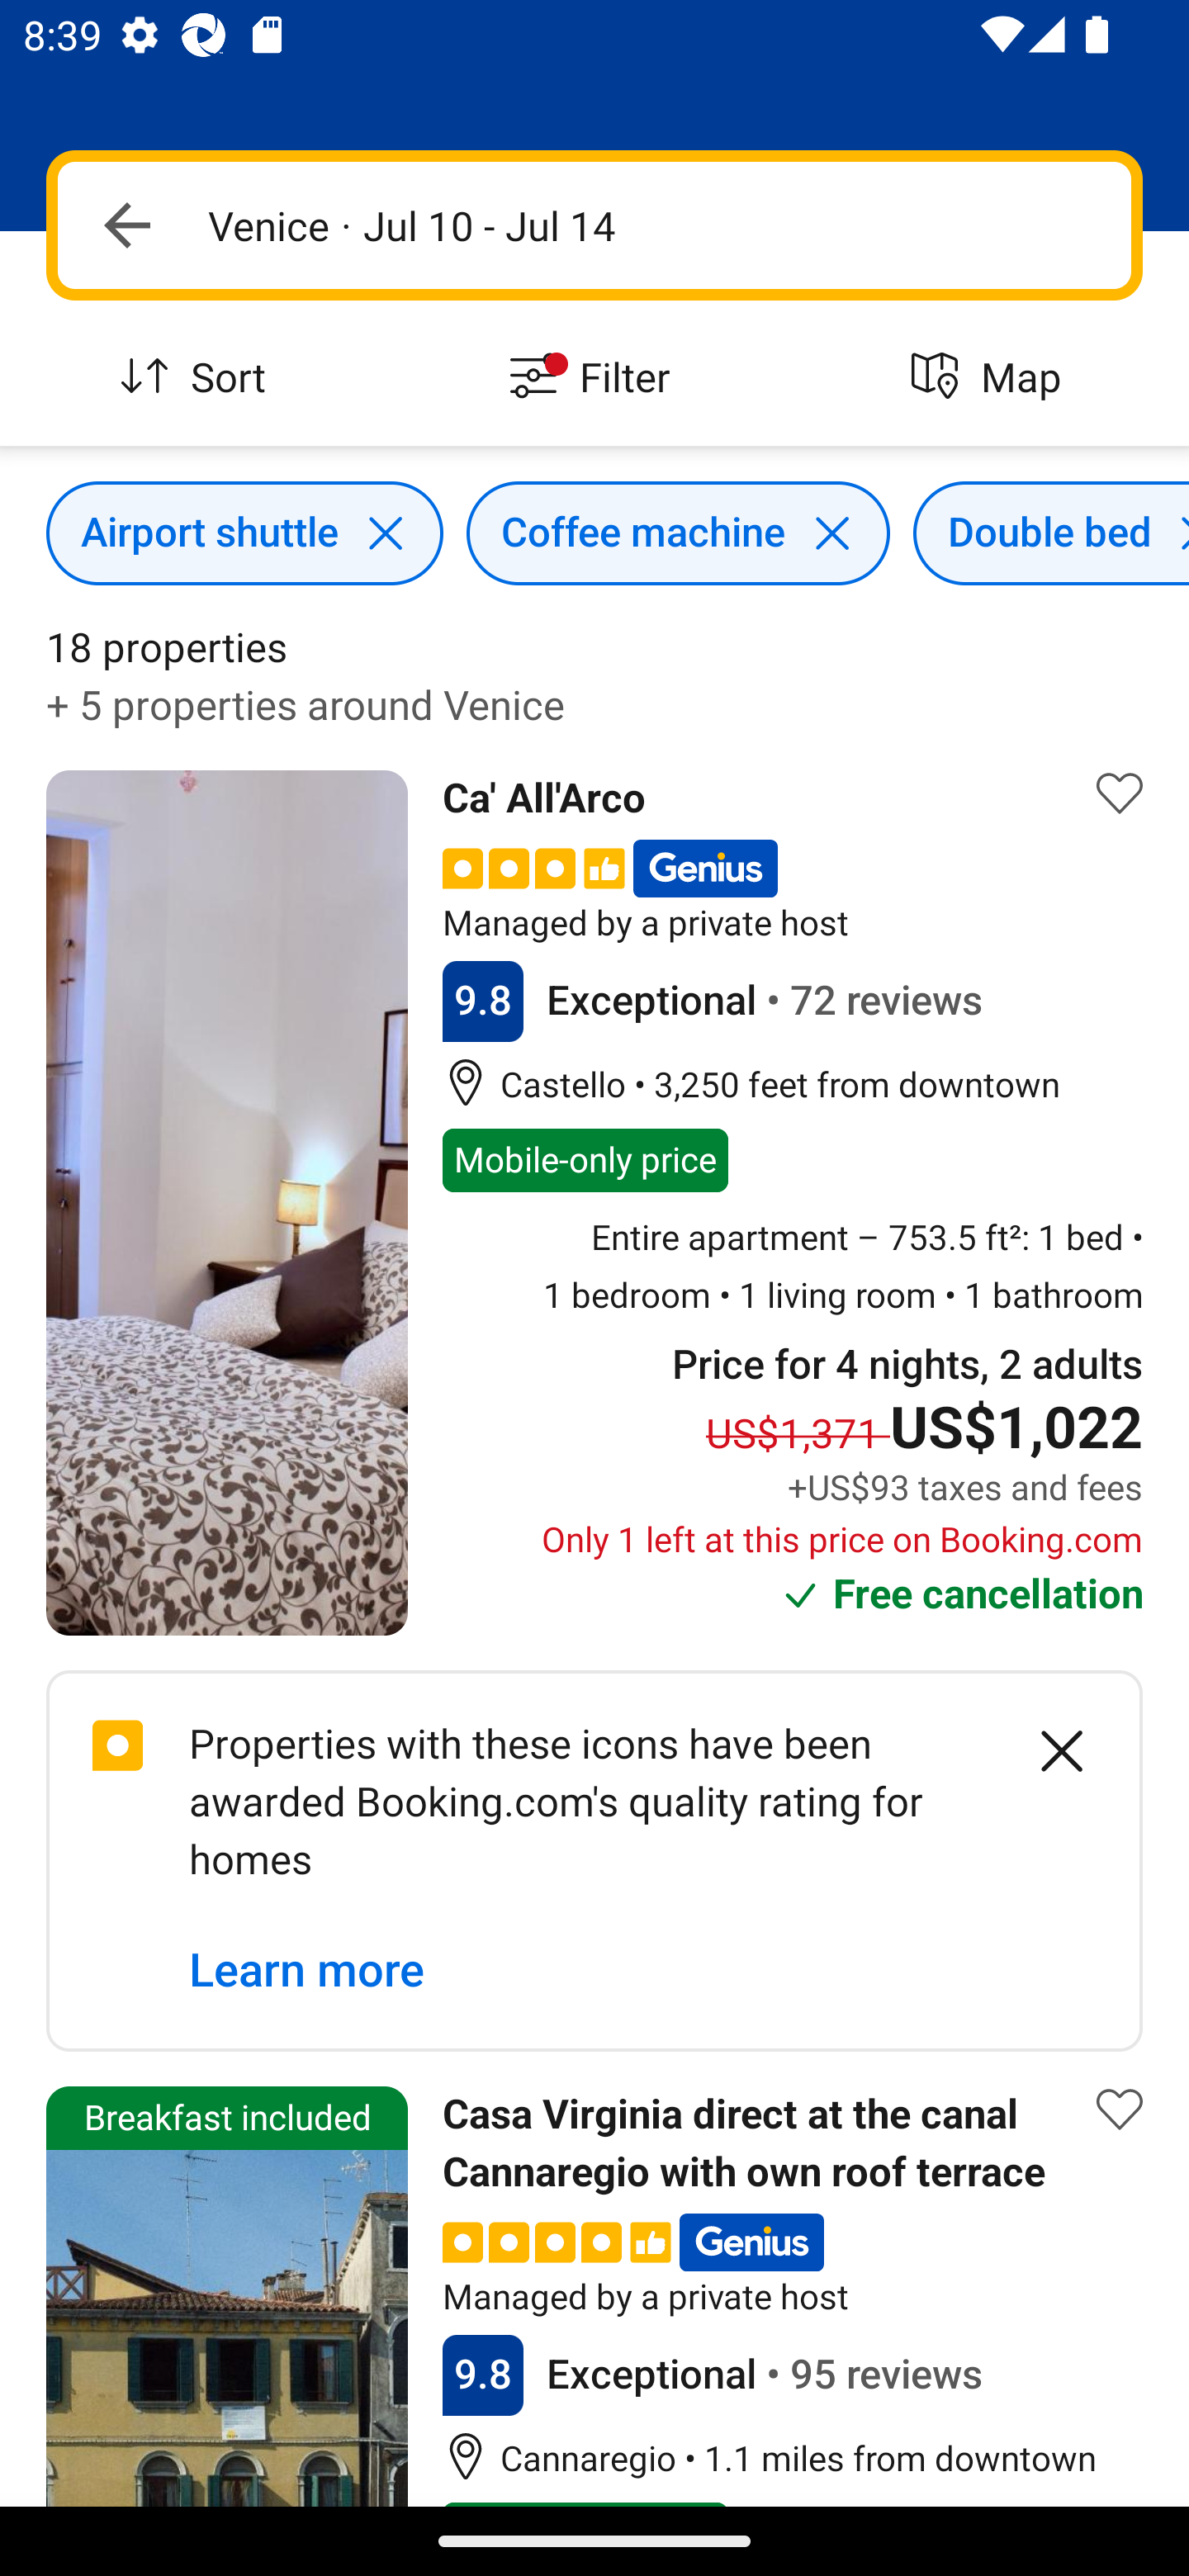  What do you see at coordinates (127, 225) in the screenshot?
I see `Navigate up` at bounding box center [127, 225].